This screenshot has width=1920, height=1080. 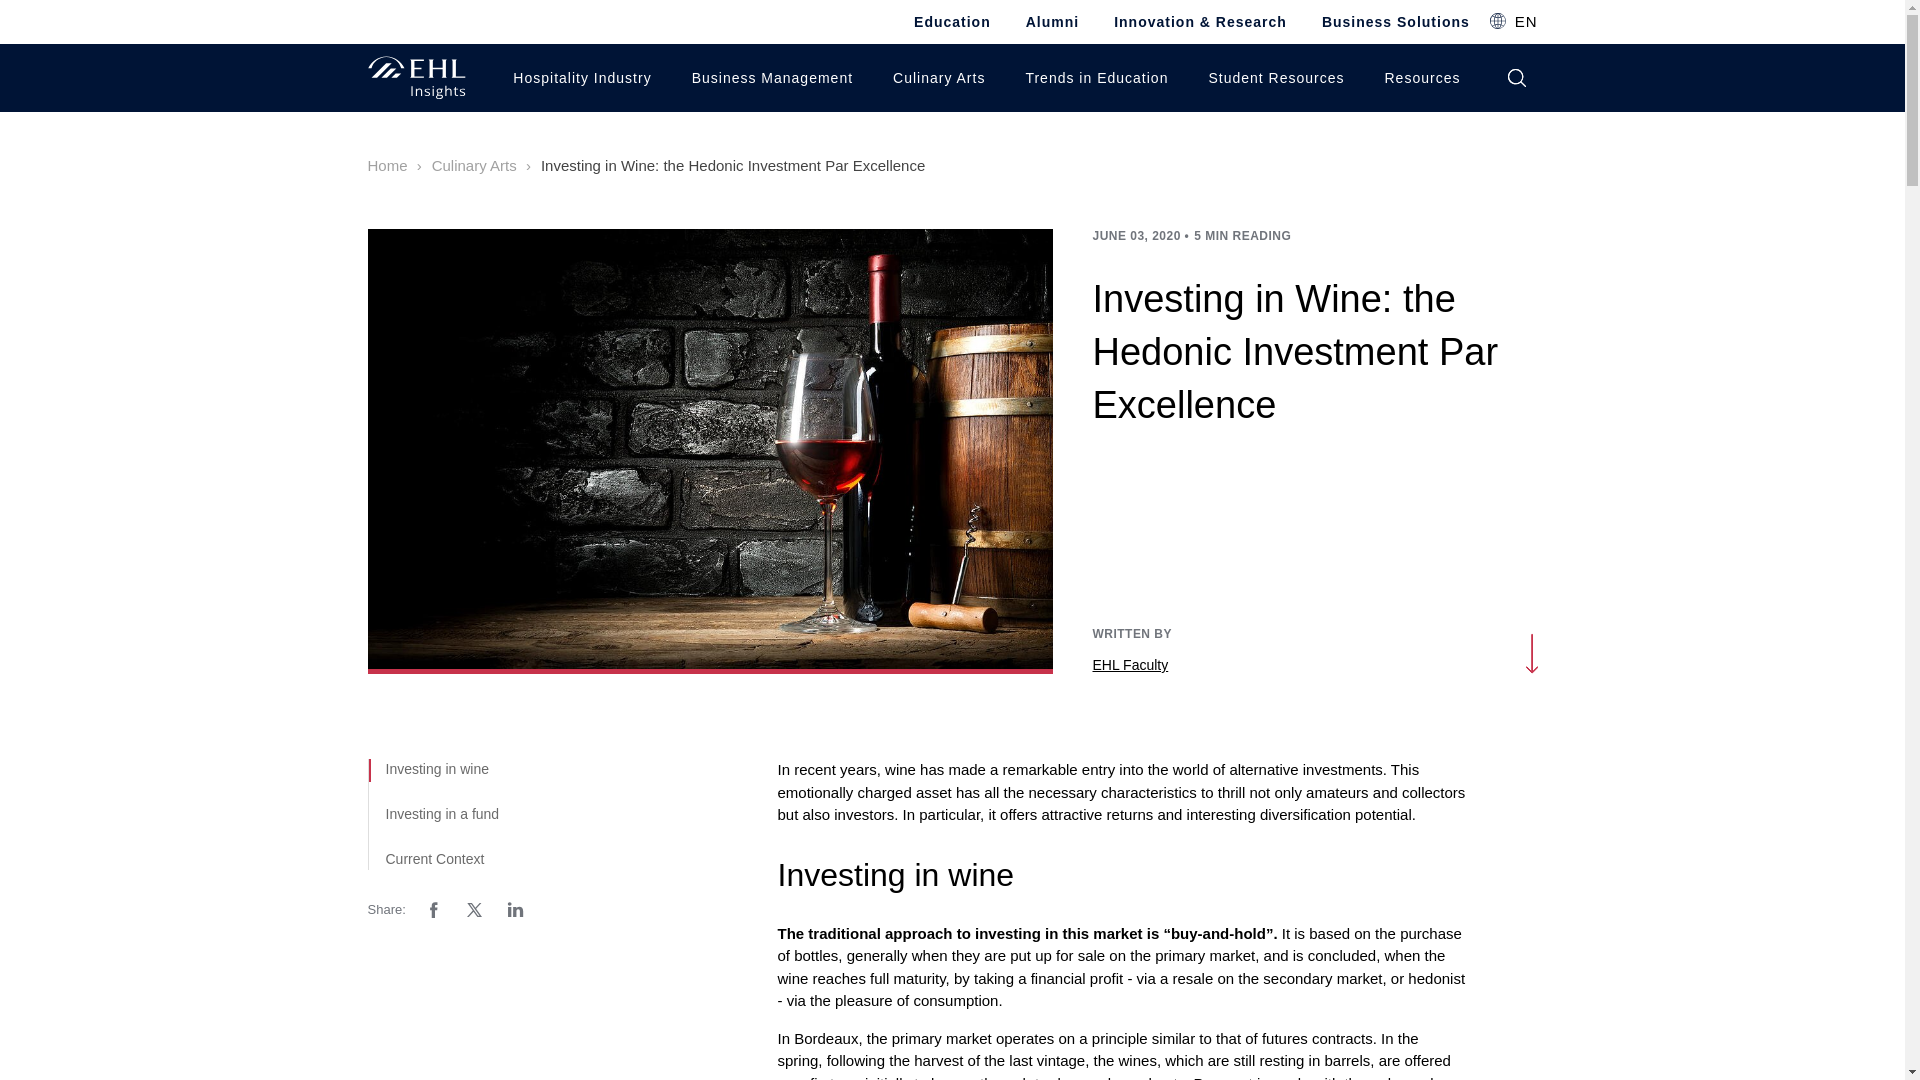 What do you see at coordinates (766, 78) in the screenshot?
I see `Business Management` at bounding box center [766, 78].